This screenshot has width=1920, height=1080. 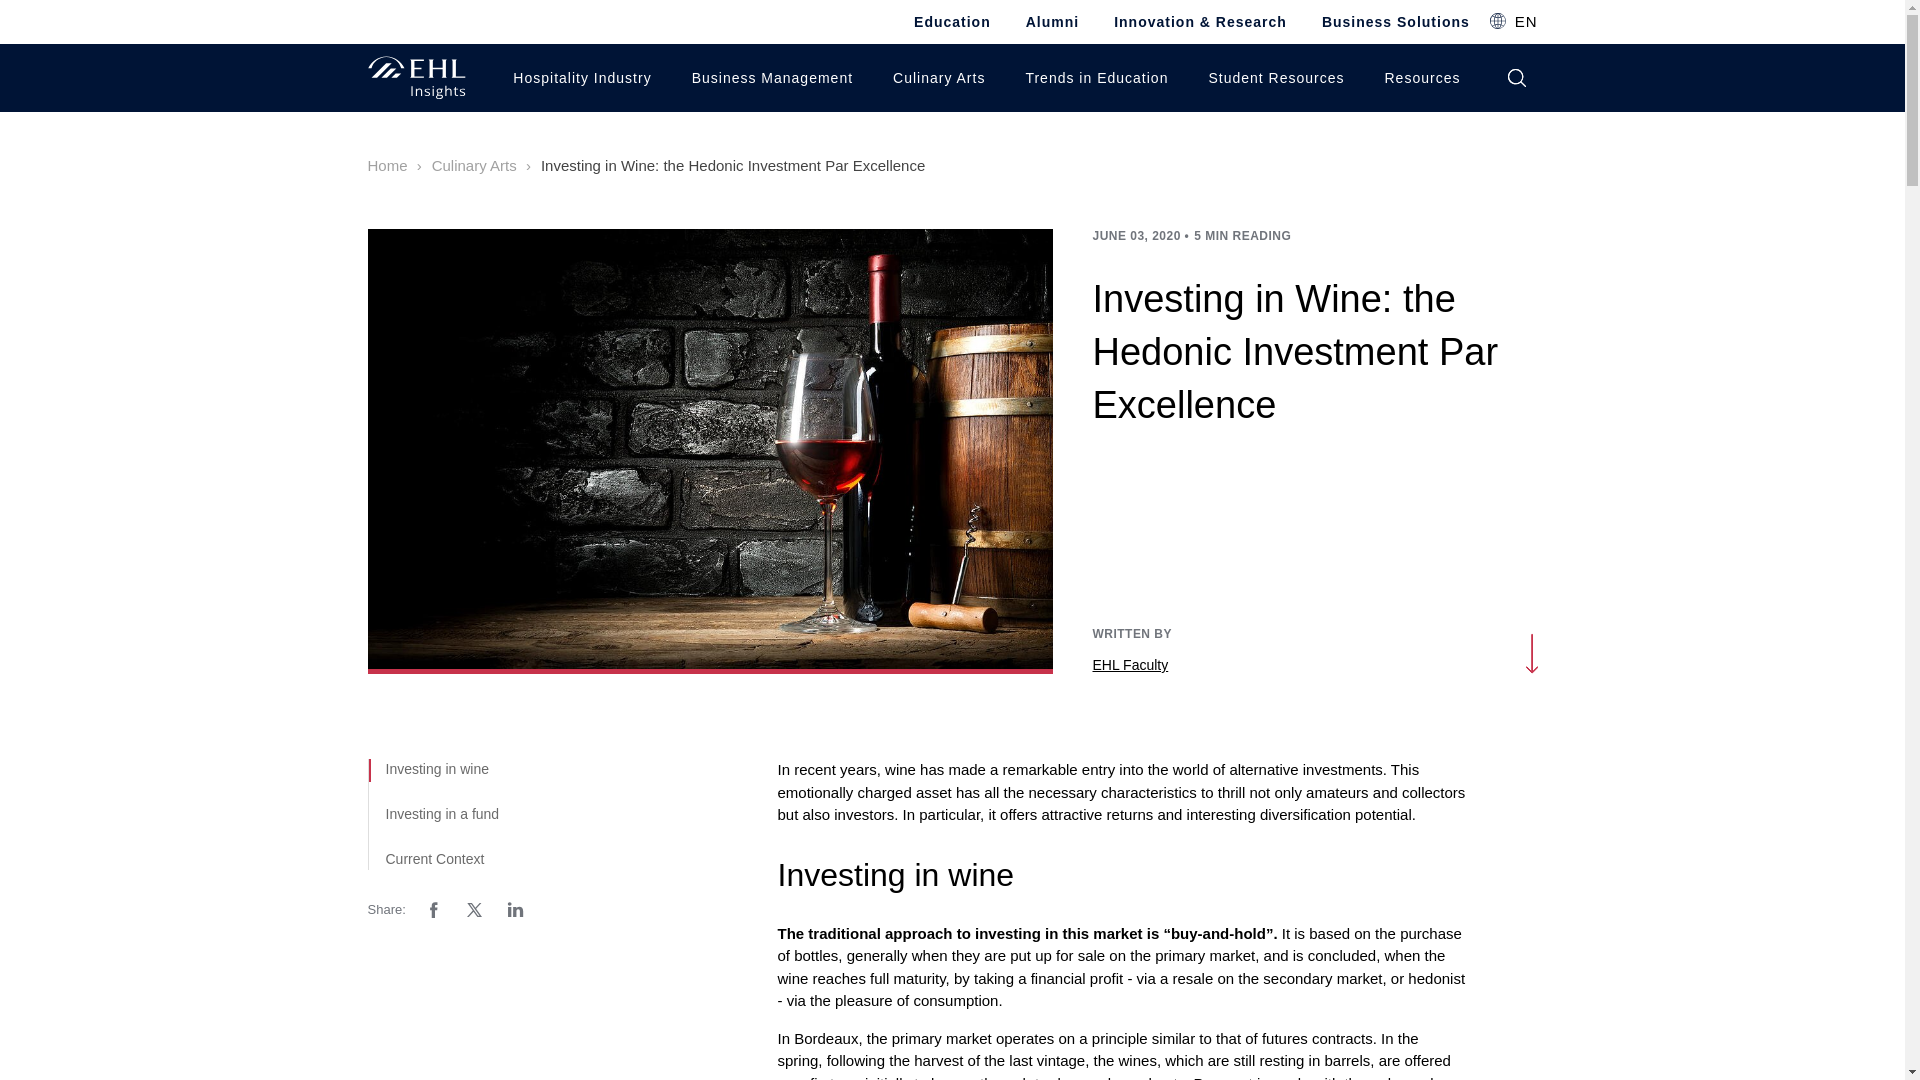 What do you see at coordinates (766, 78) in the screenshot?
I see `Business Management` at bounding box center [766, 78].